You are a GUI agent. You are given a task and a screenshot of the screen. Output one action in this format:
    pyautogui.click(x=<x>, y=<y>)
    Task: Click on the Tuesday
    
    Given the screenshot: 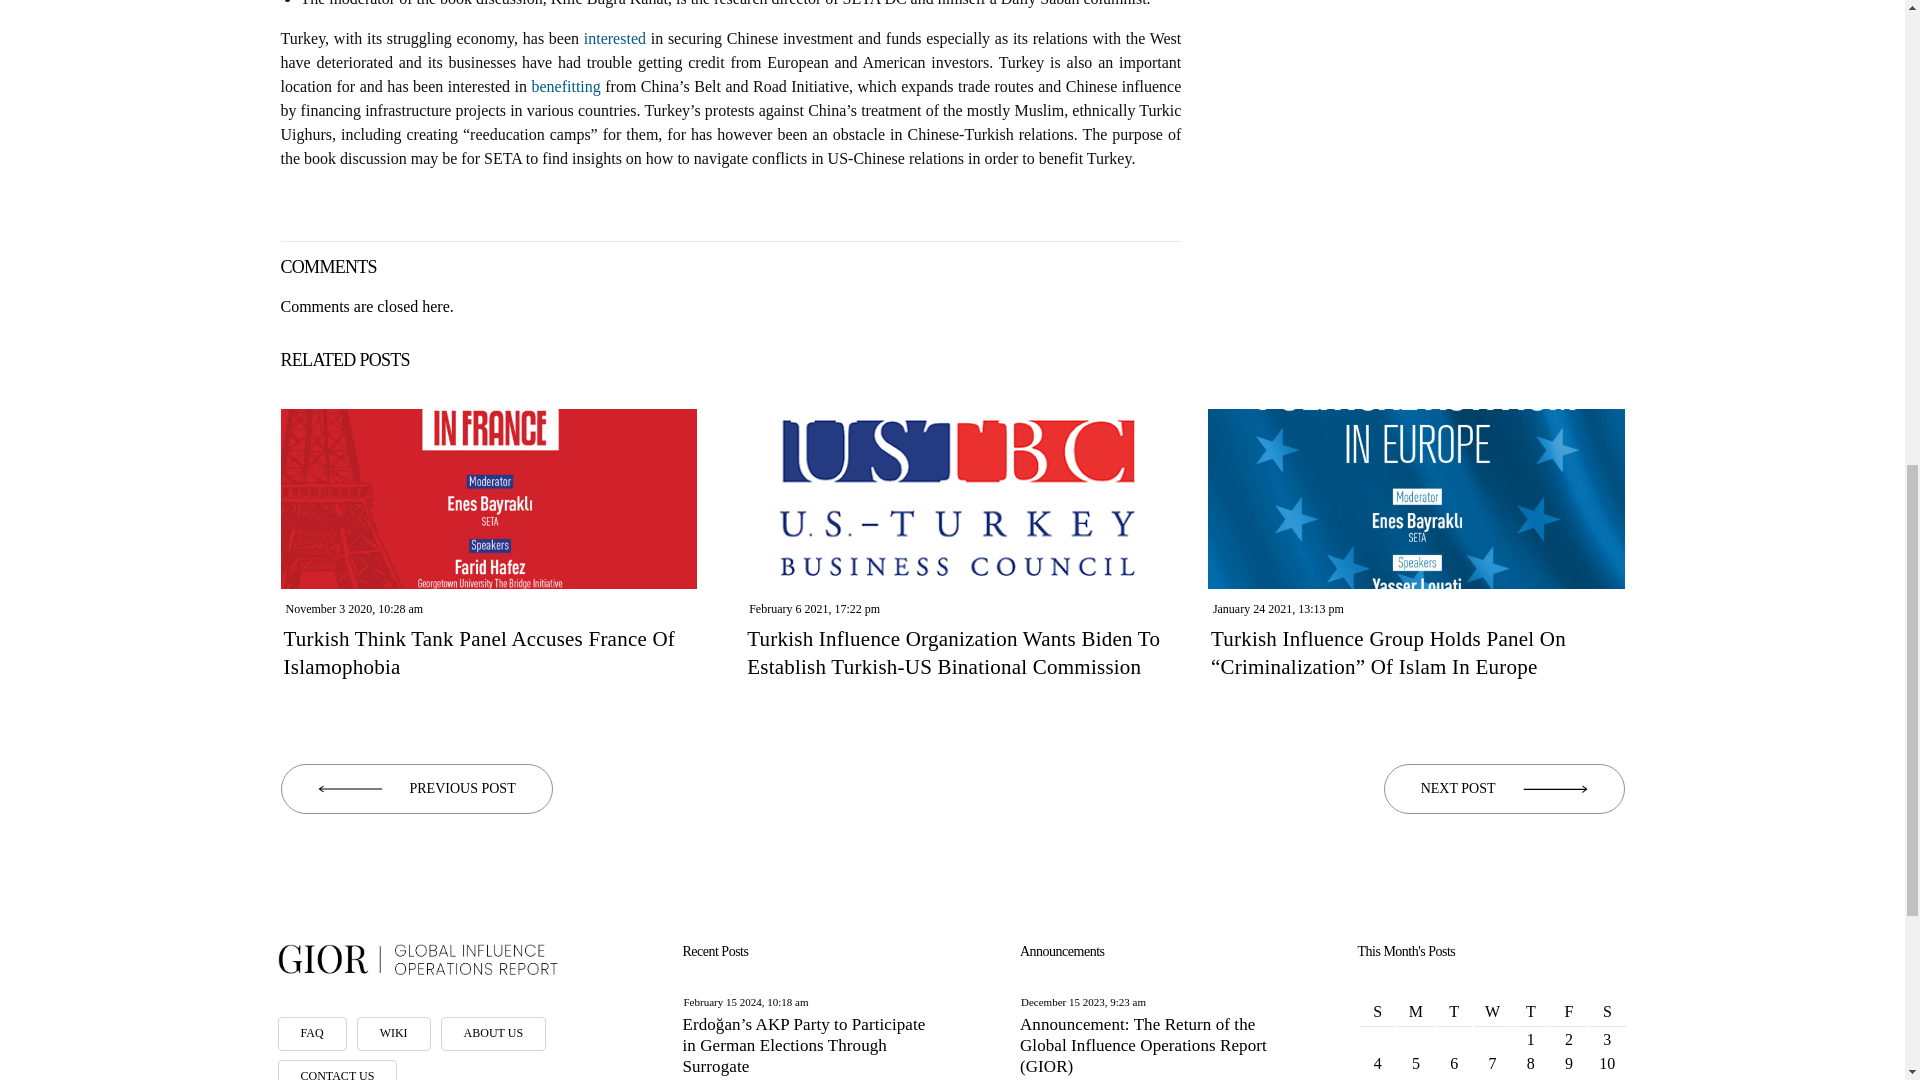 What is the action you would take?
    pyautogui.click(x=1454, y=1012)
    